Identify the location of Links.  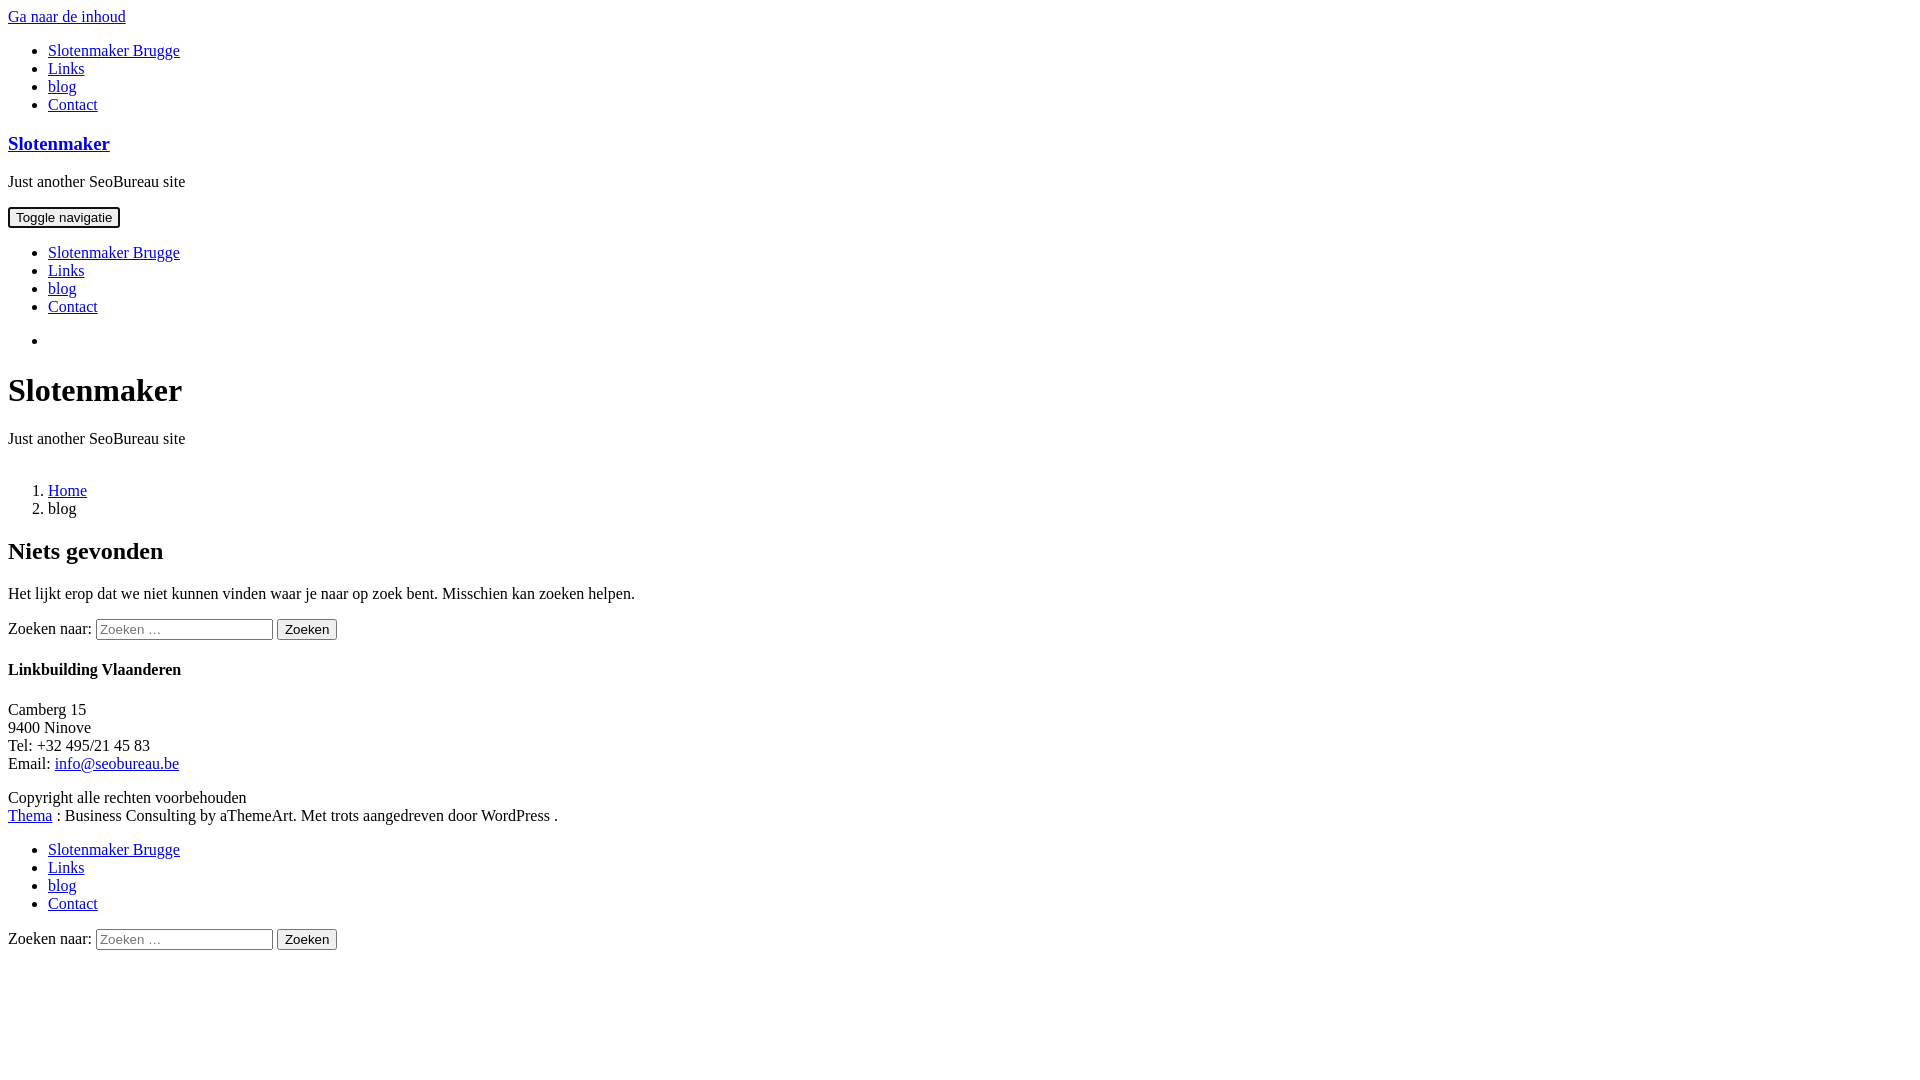
(66, 68).